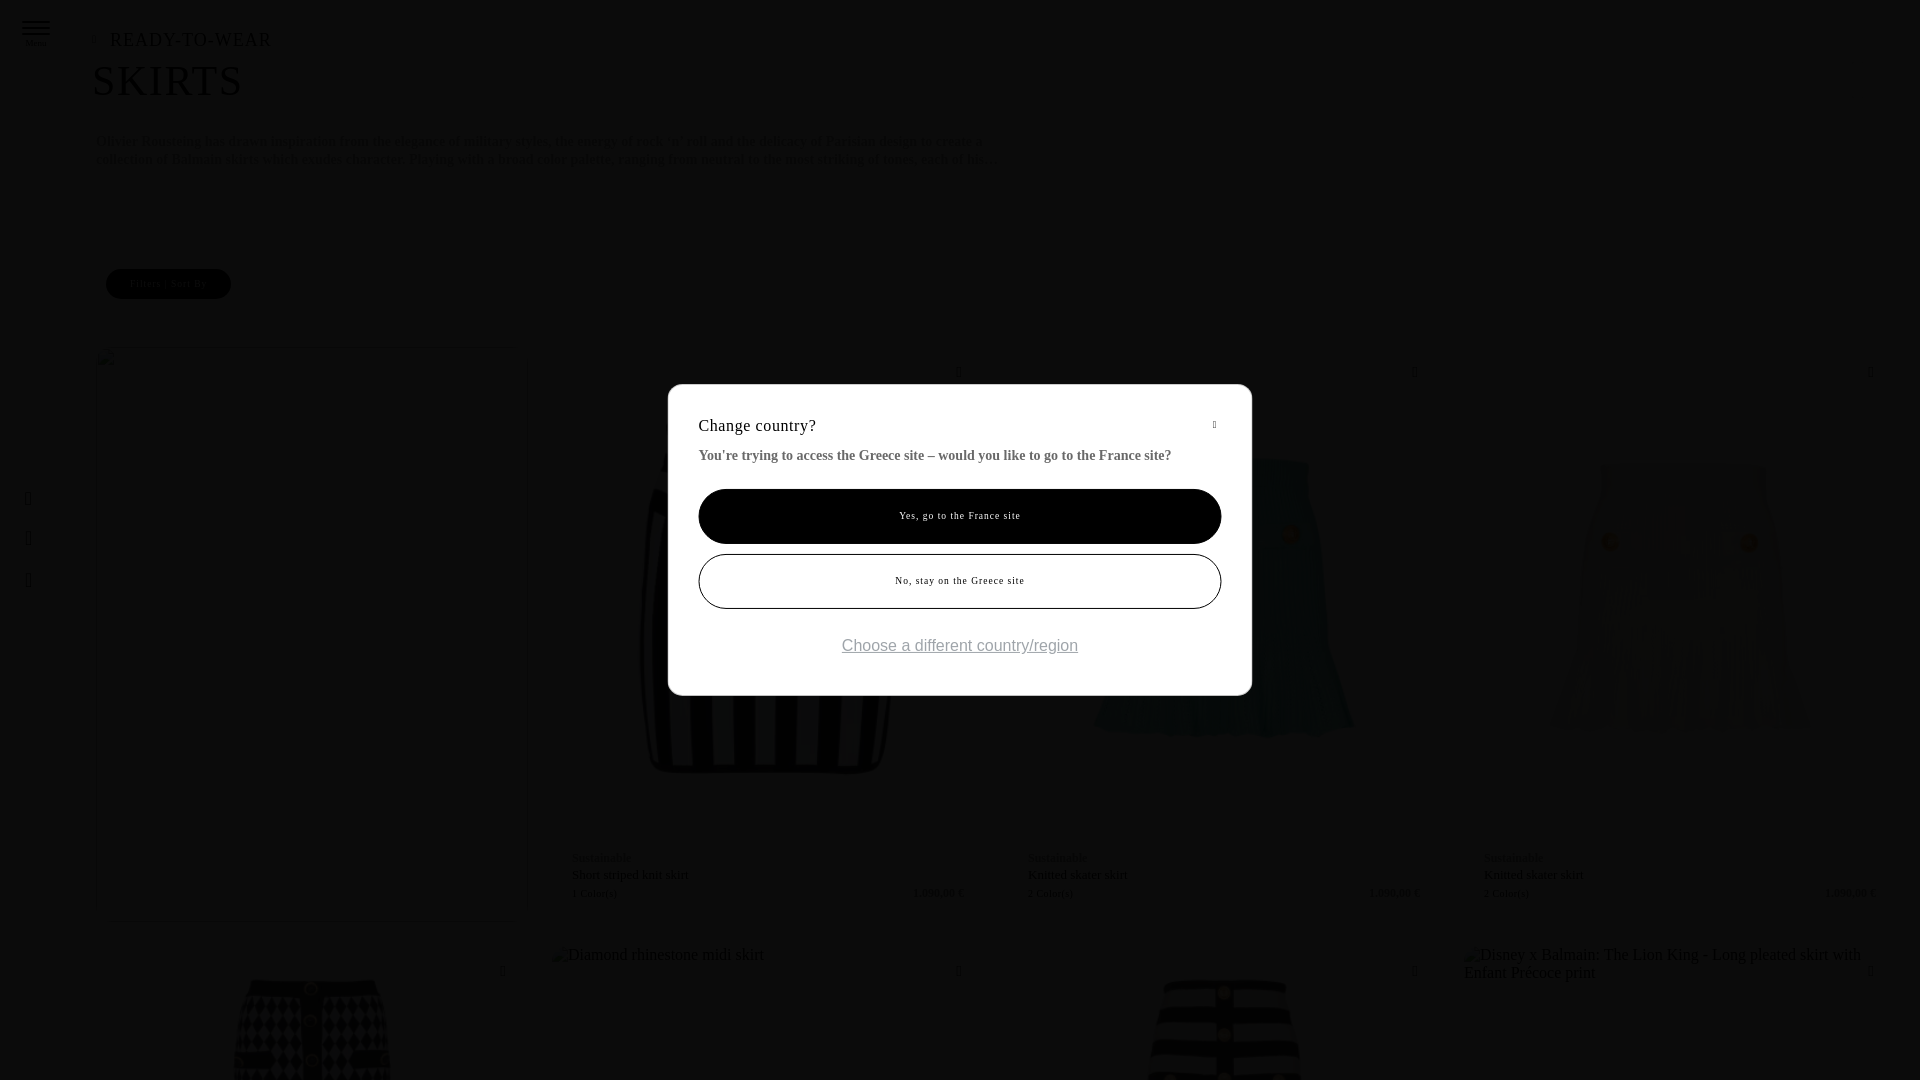 Image resolution: width=1920 pixels, height=1080 pixels. What do you see at coordinates (312, 1013) in the screenshot?
I see `Diamond jacquard midi skirt, black` at bounding box center [312, 1013].